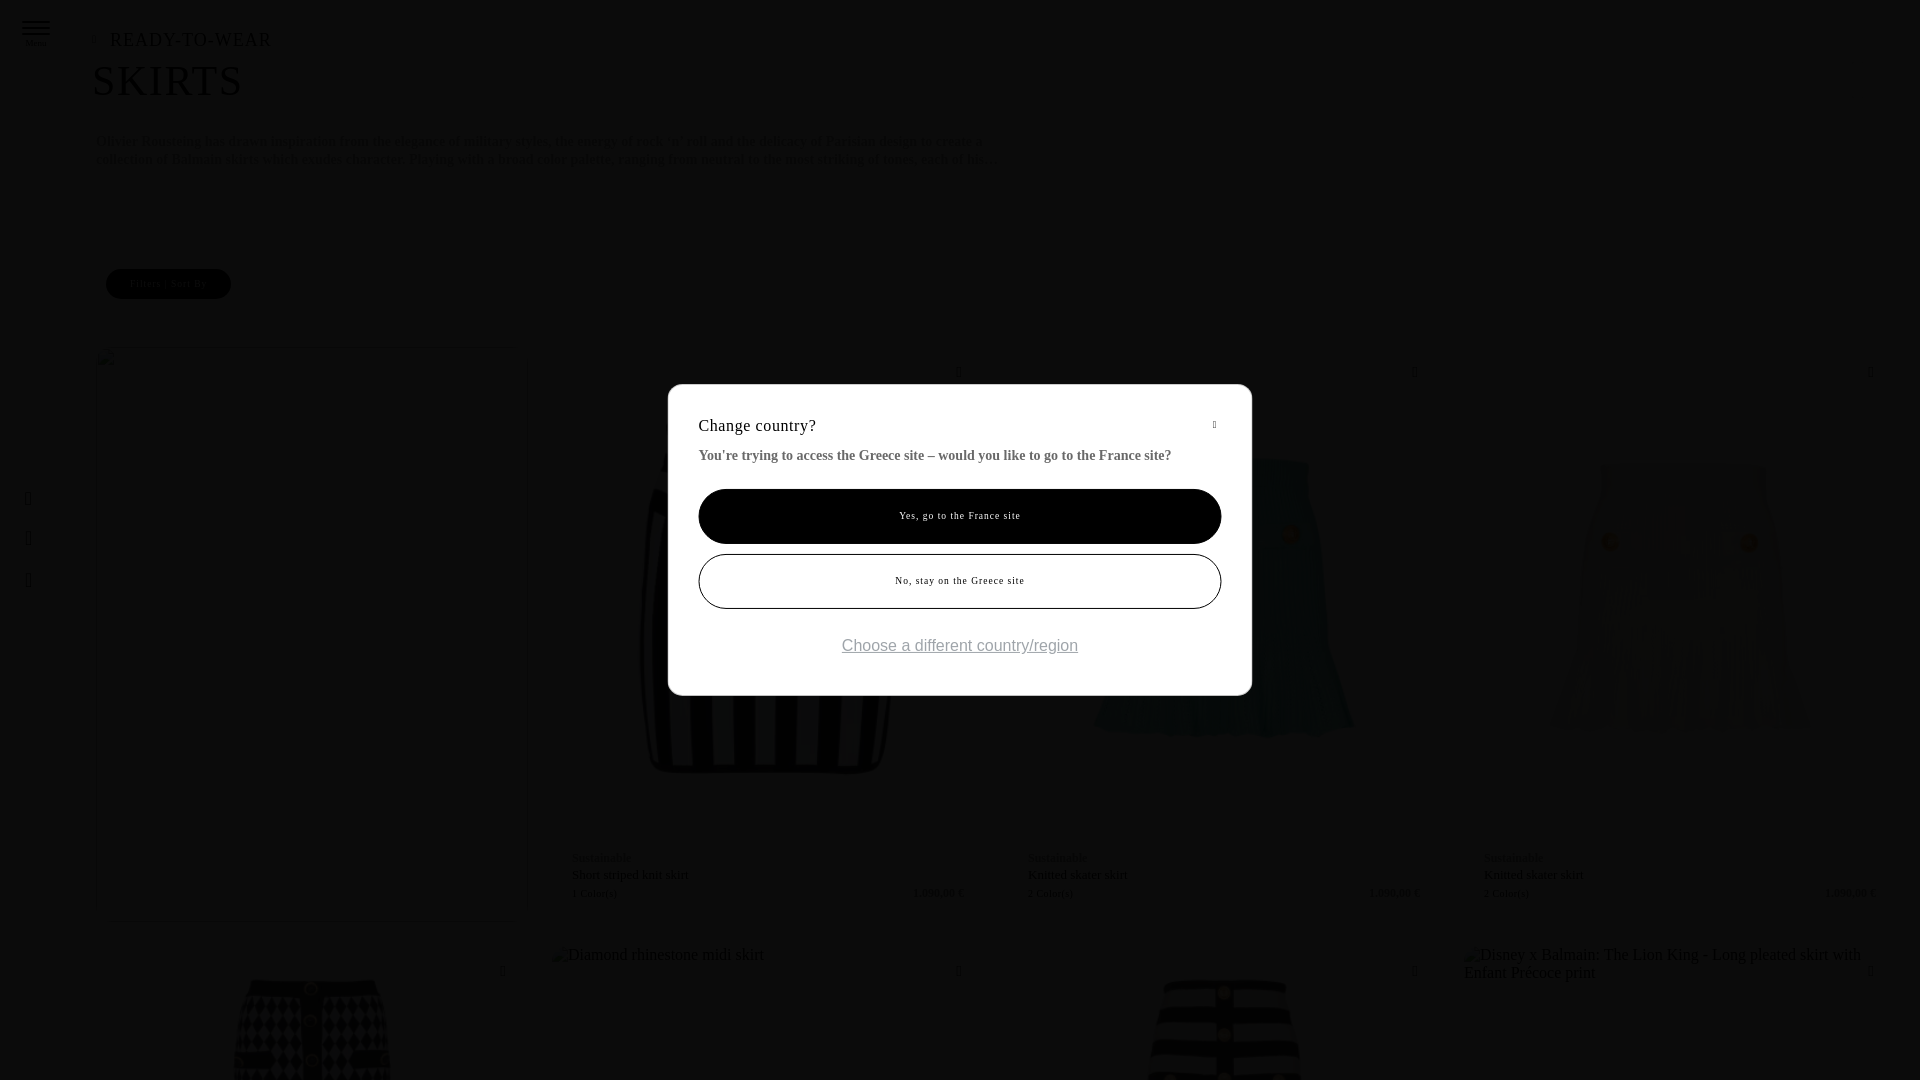 Image resolution: width=1920 pixels, height=1080 pixels. What do you see at coordinates (312, 1013) in the screenshot?
I see `Diamond jacquard midi skirt, black` at bounding box center [312, 1013].